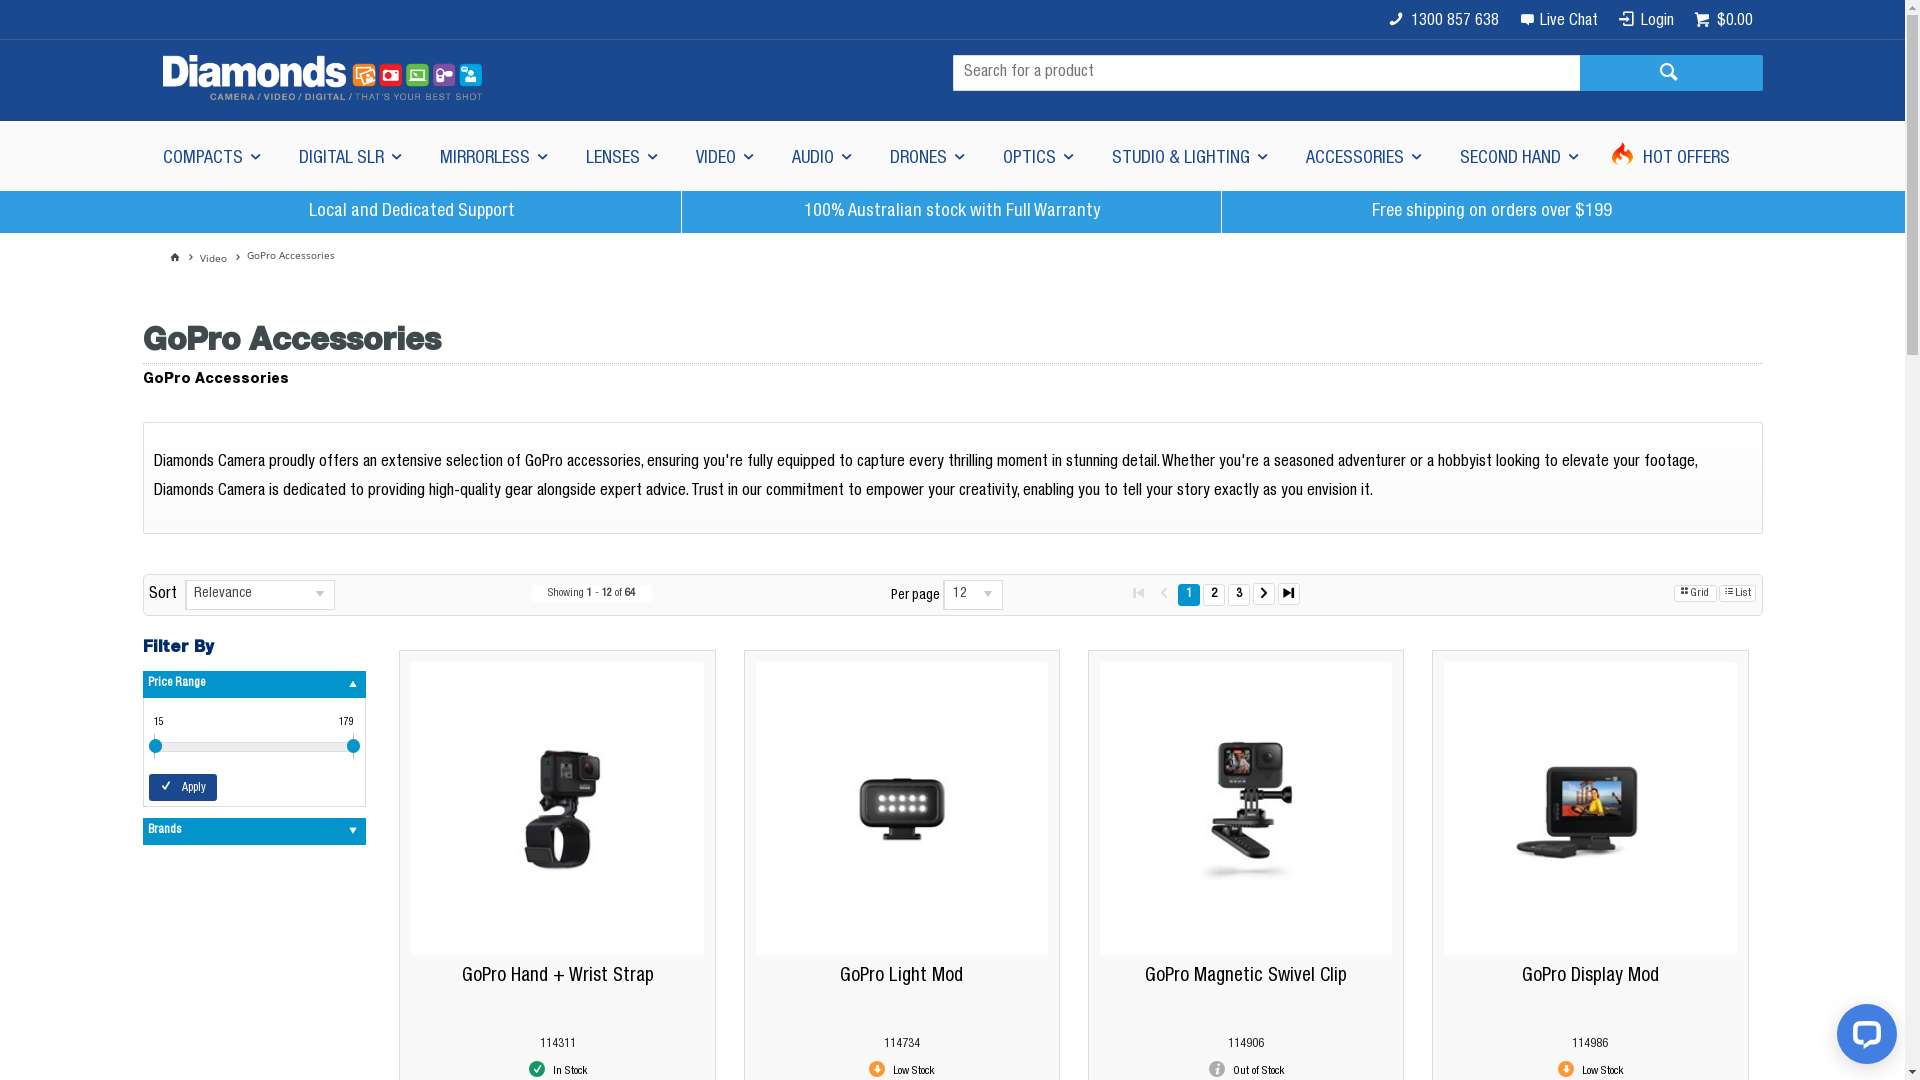 The image size is (1920, 1080). What do you see at coordinates (493, 156) in the screenshot?
I see `MIRRORLESS` at bounding box center [493, 156].